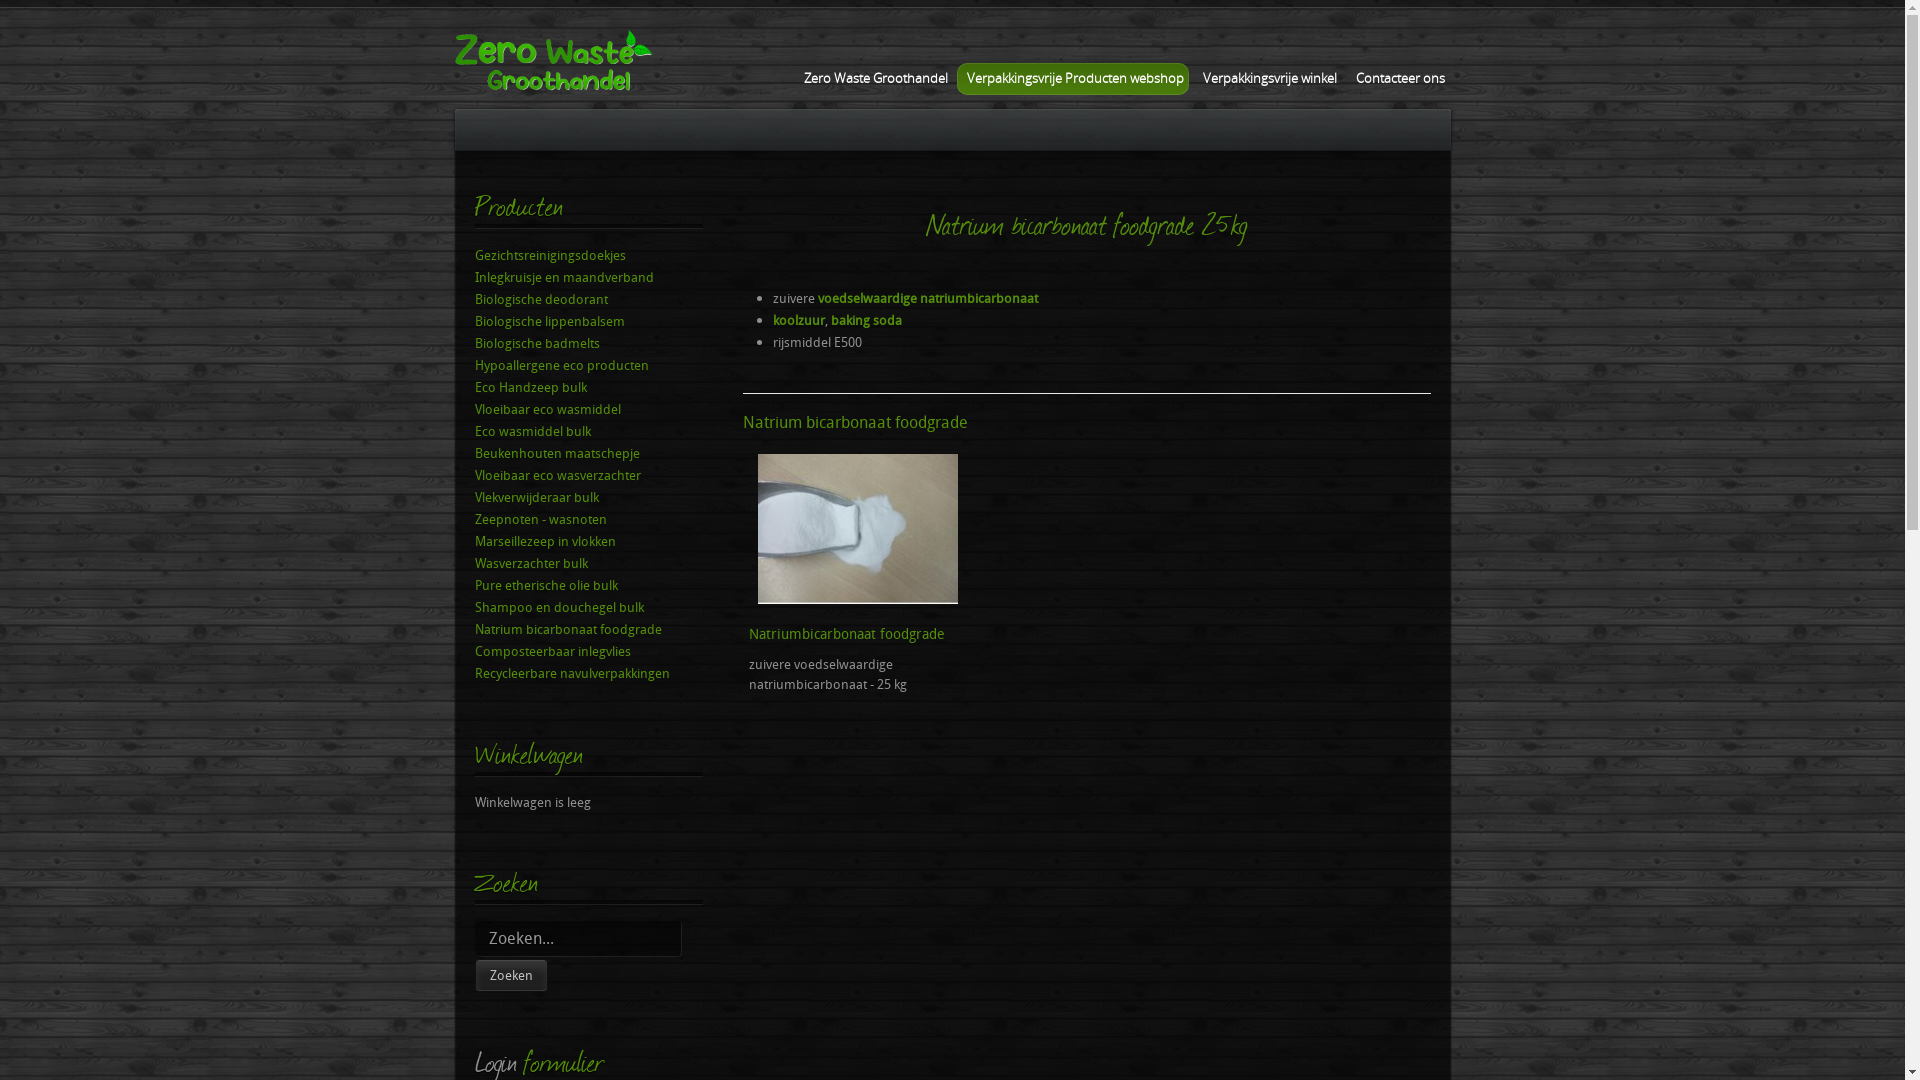 The width and height of the screenshot is (1920, 1080). What do you see at coordinates (588, 563) in the screenshot?
I see `Wasverzachter bulk` at bounding box center [588, 563].